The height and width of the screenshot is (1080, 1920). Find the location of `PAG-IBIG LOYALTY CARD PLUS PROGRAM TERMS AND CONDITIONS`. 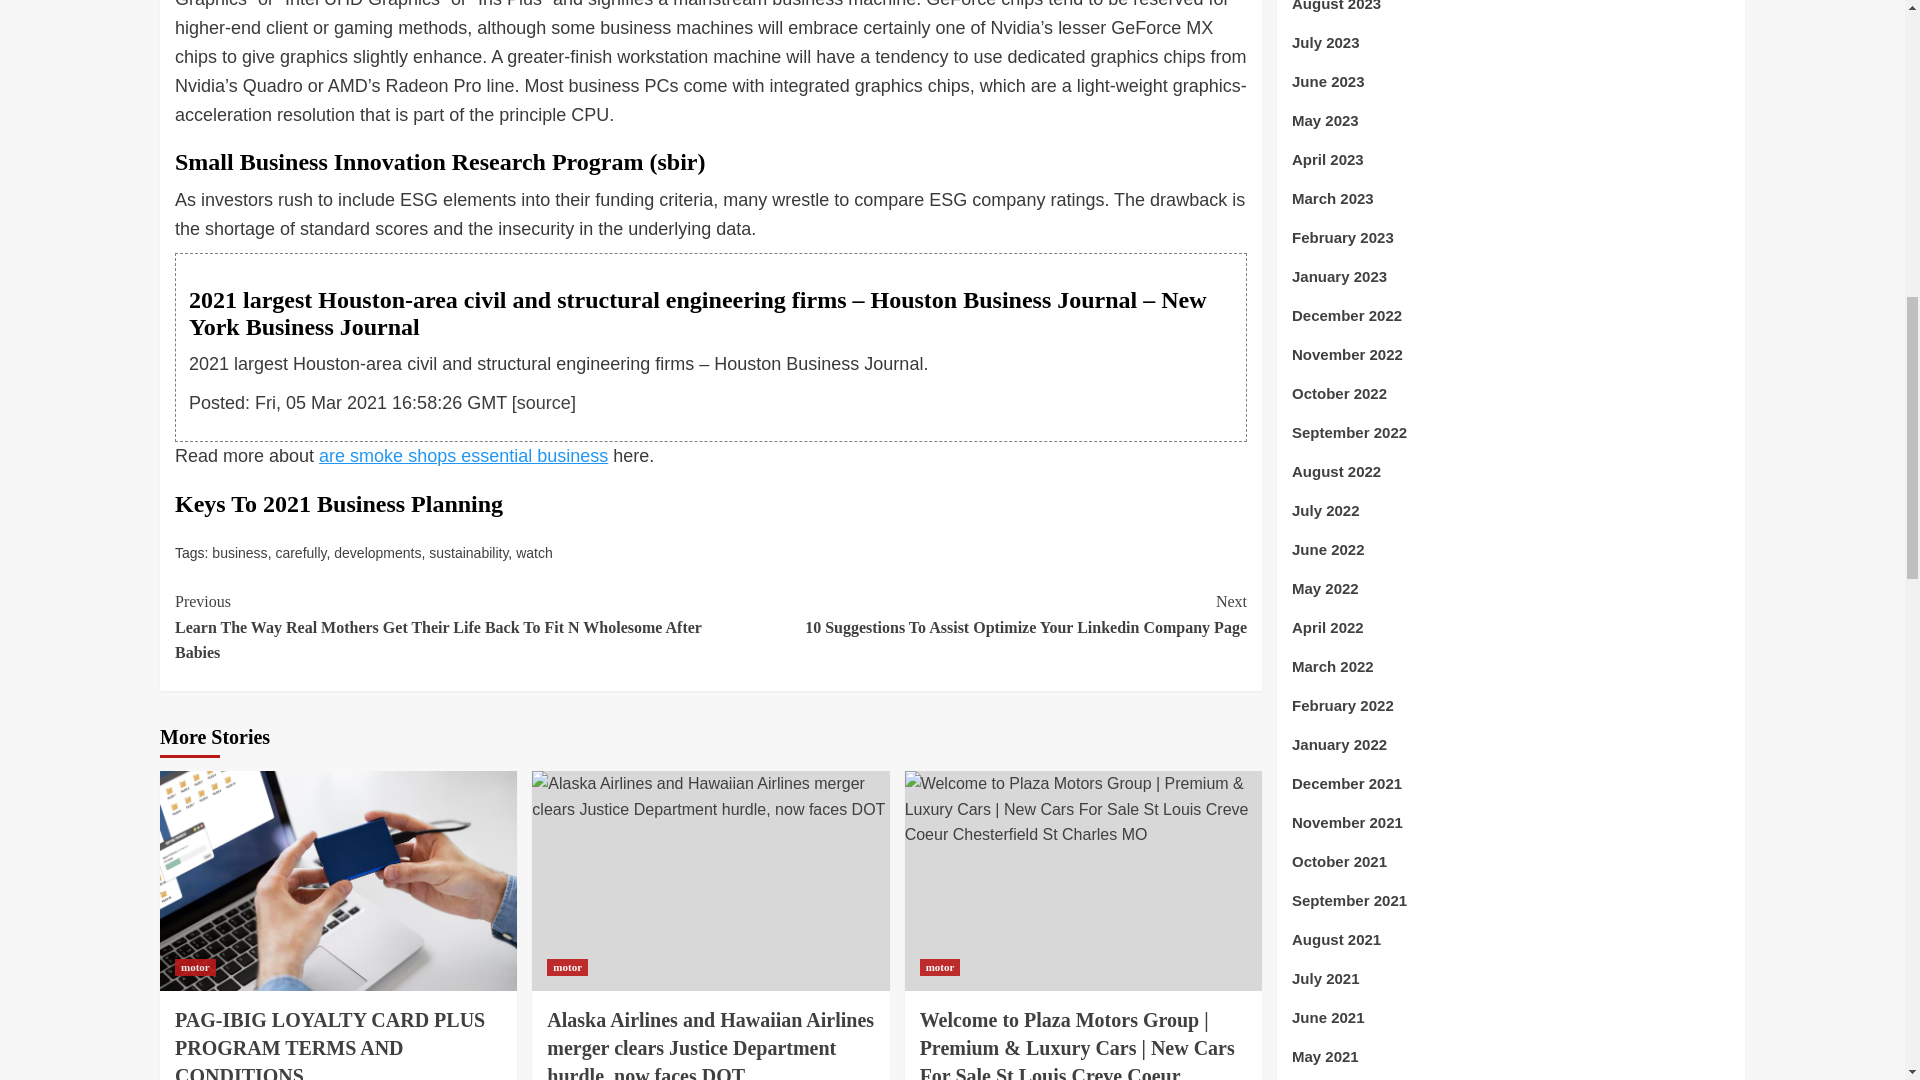

PAG-IBIG LOYALTY CARD PLUS PROGRAM TERMS AND CONDITIONS is located at coordinates (338, 881).